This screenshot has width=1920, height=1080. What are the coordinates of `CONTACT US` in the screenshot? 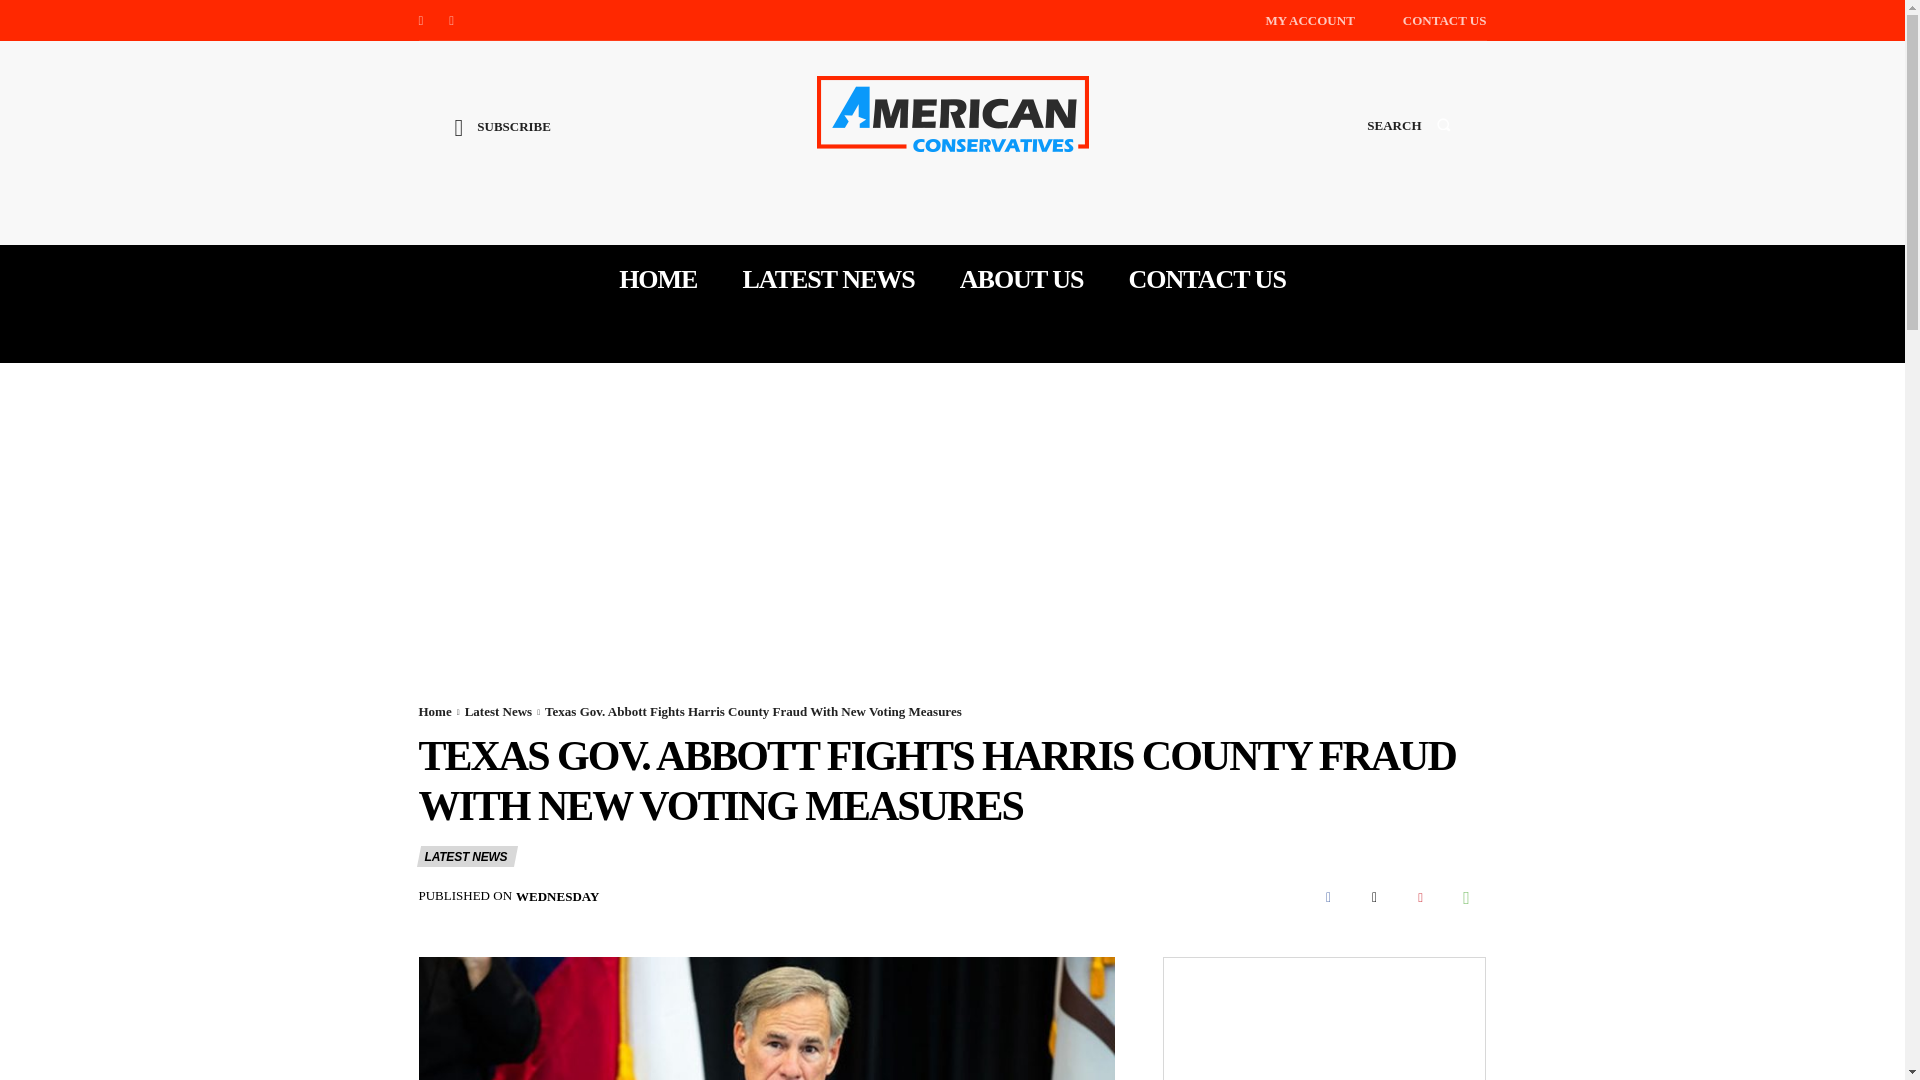 It's located at (1206, 280).